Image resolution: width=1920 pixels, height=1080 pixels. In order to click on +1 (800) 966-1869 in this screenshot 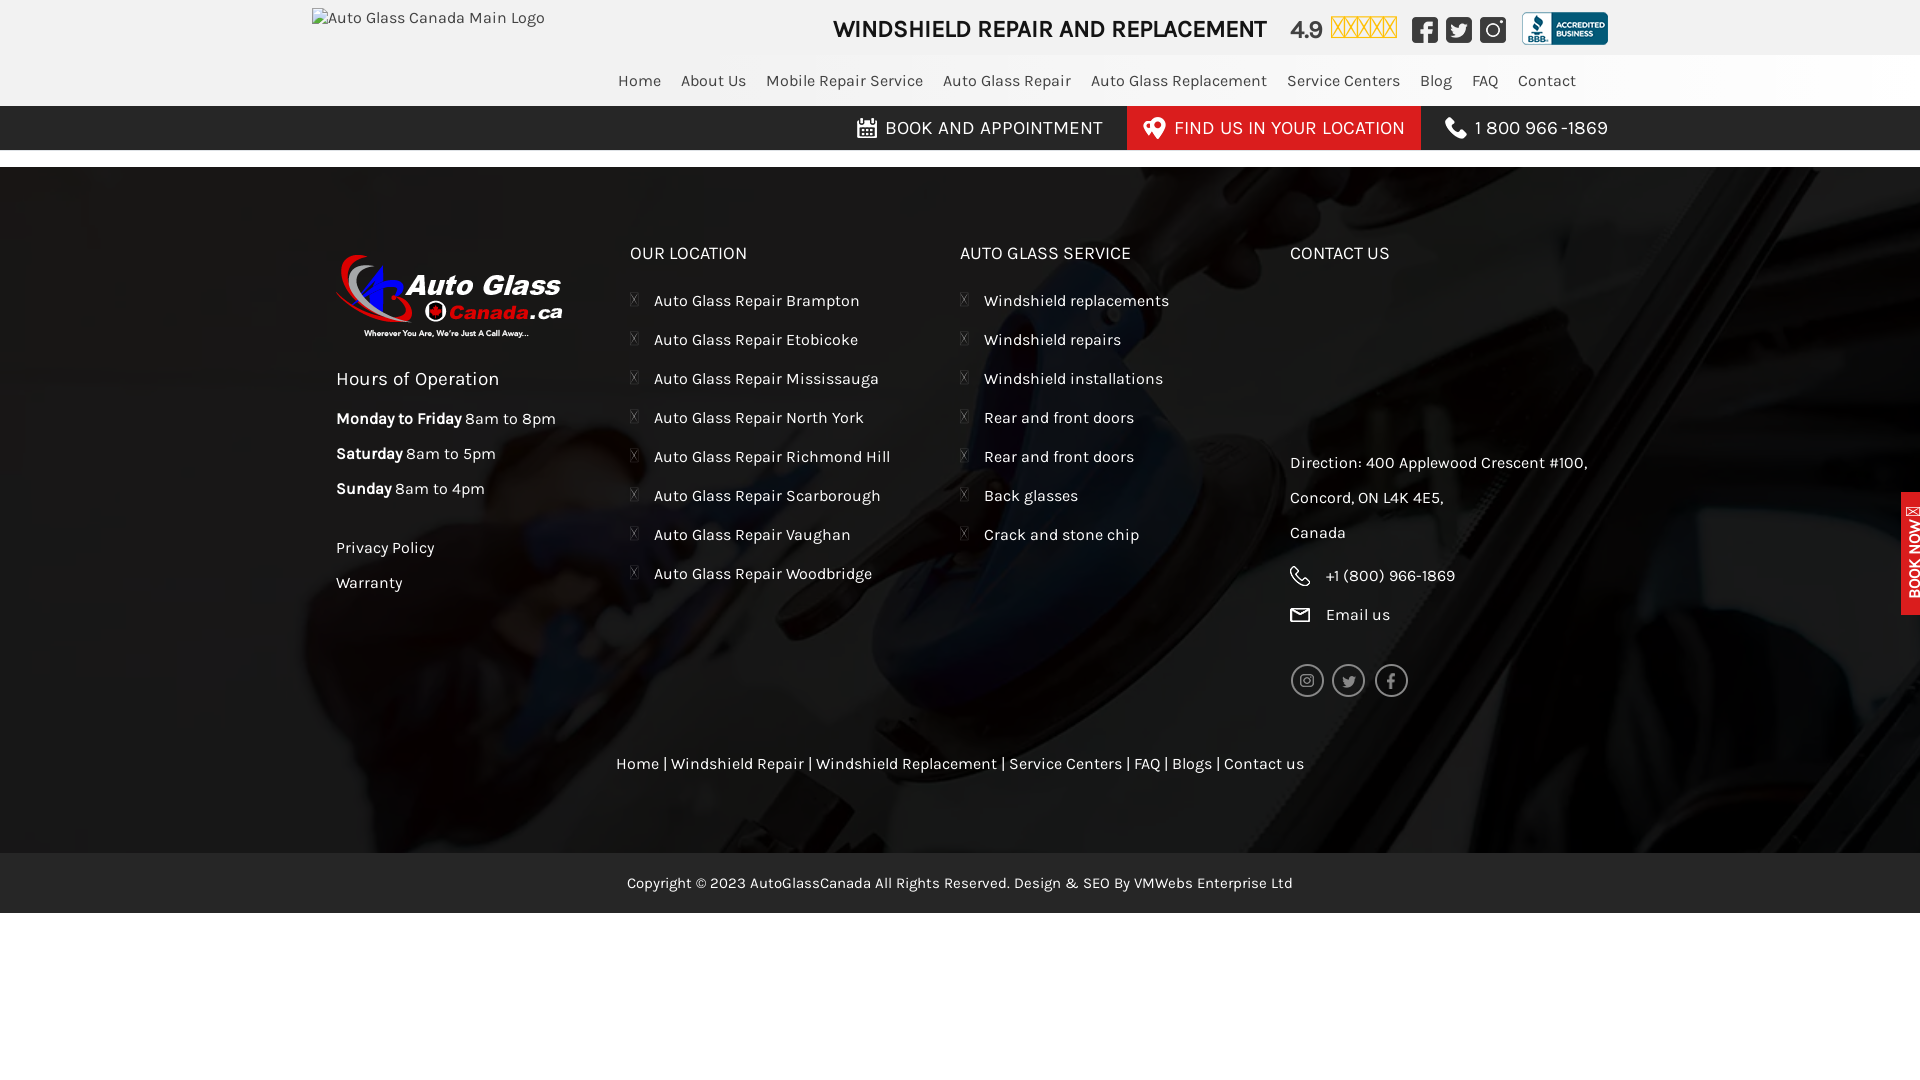, I will do `click(1449, 572)`.